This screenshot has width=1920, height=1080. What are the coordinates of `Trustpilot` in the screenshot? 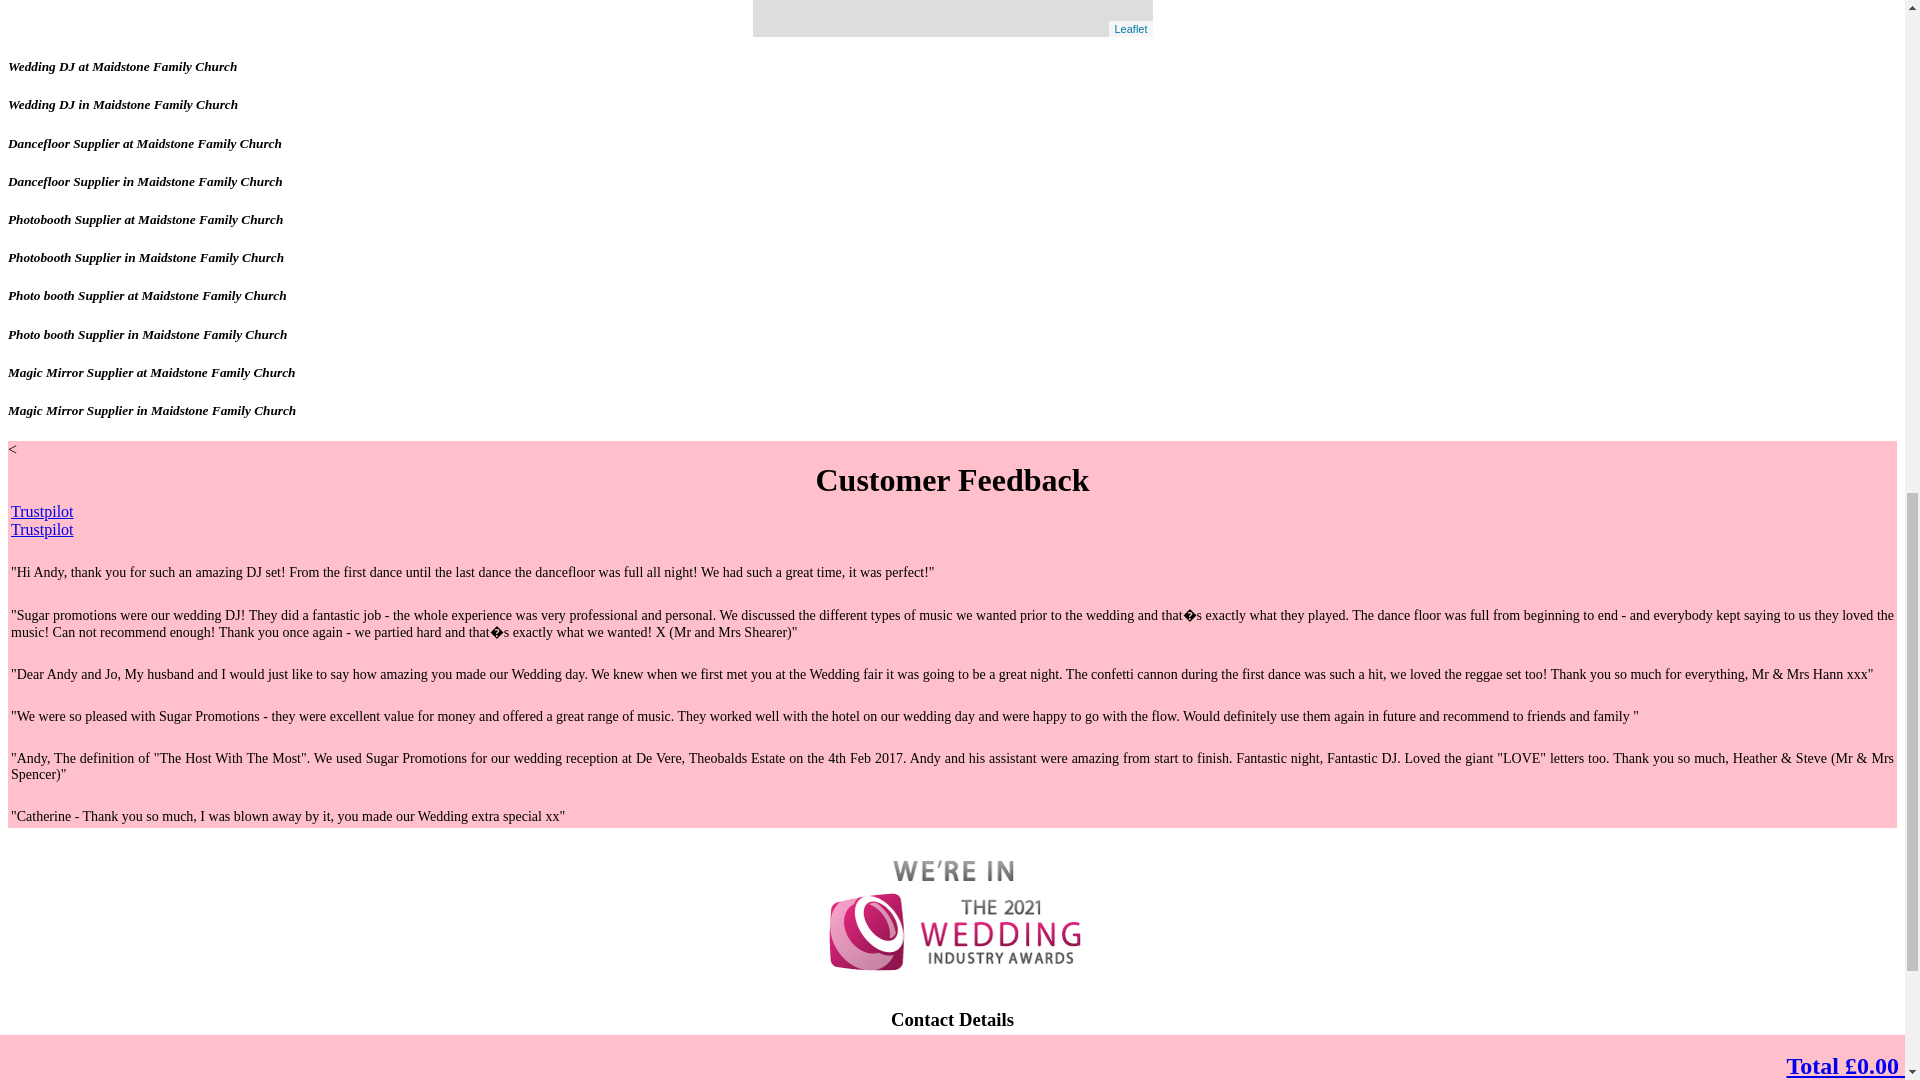 It's located at (42, 511).